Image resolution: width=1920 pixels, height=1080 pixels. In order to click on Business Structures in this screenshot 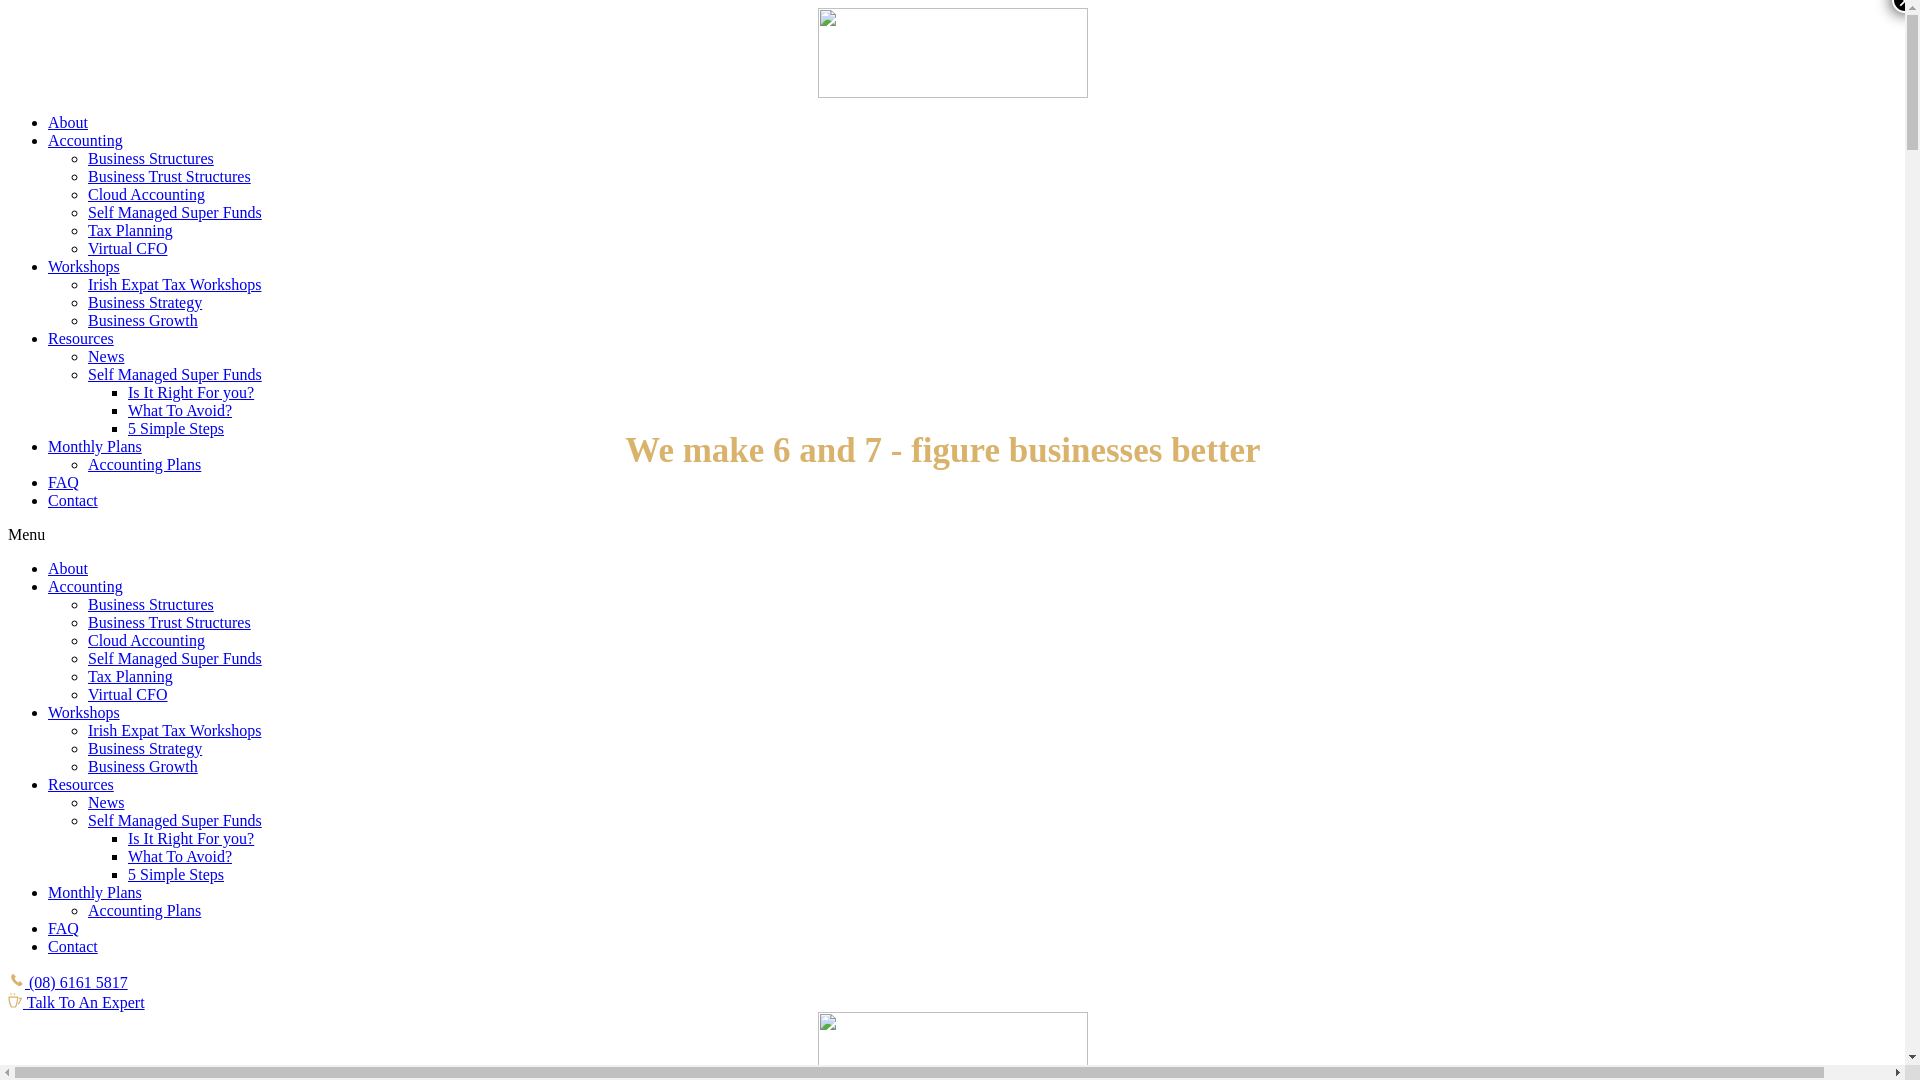, I will do `click(151, 604)`.